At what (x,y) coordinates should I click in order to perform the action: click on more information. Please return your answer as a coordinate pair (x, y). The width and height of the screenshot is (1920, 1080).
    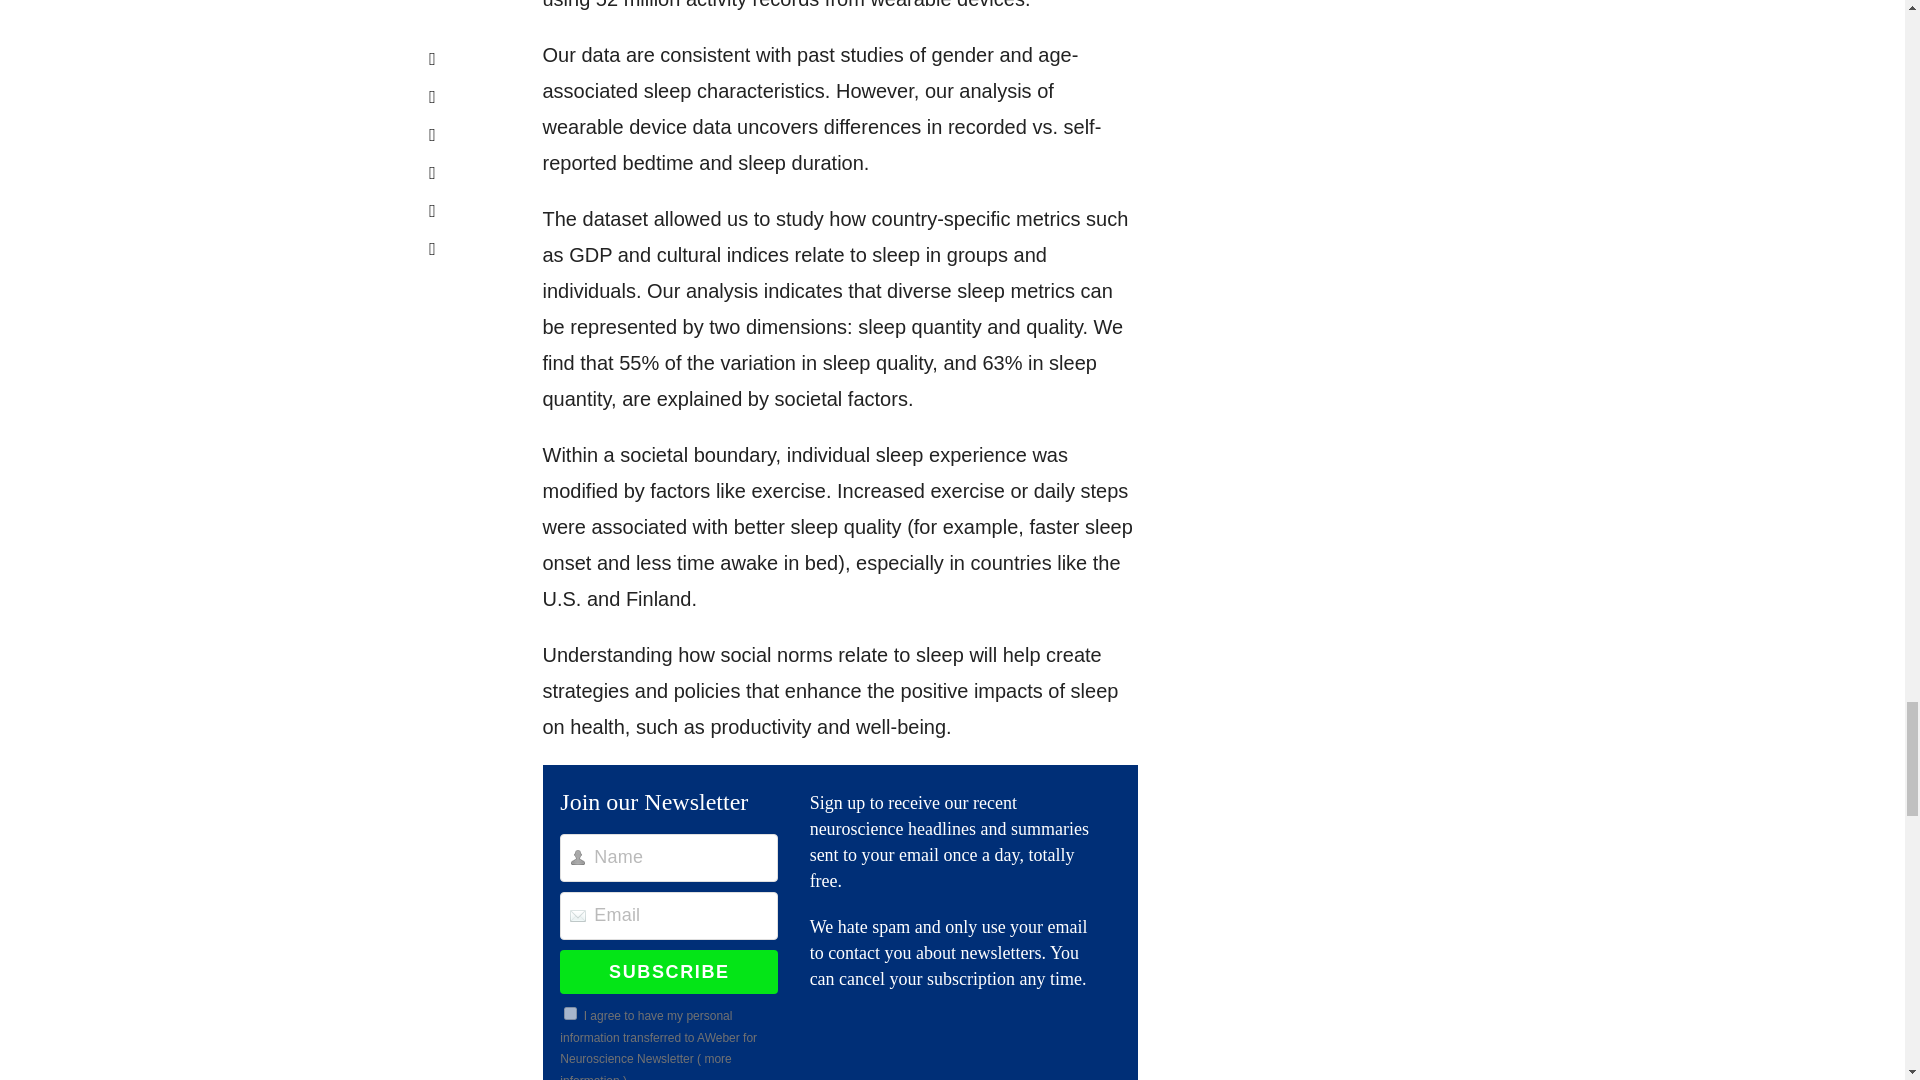
    Looking at the image, I should click on (646, 1066).